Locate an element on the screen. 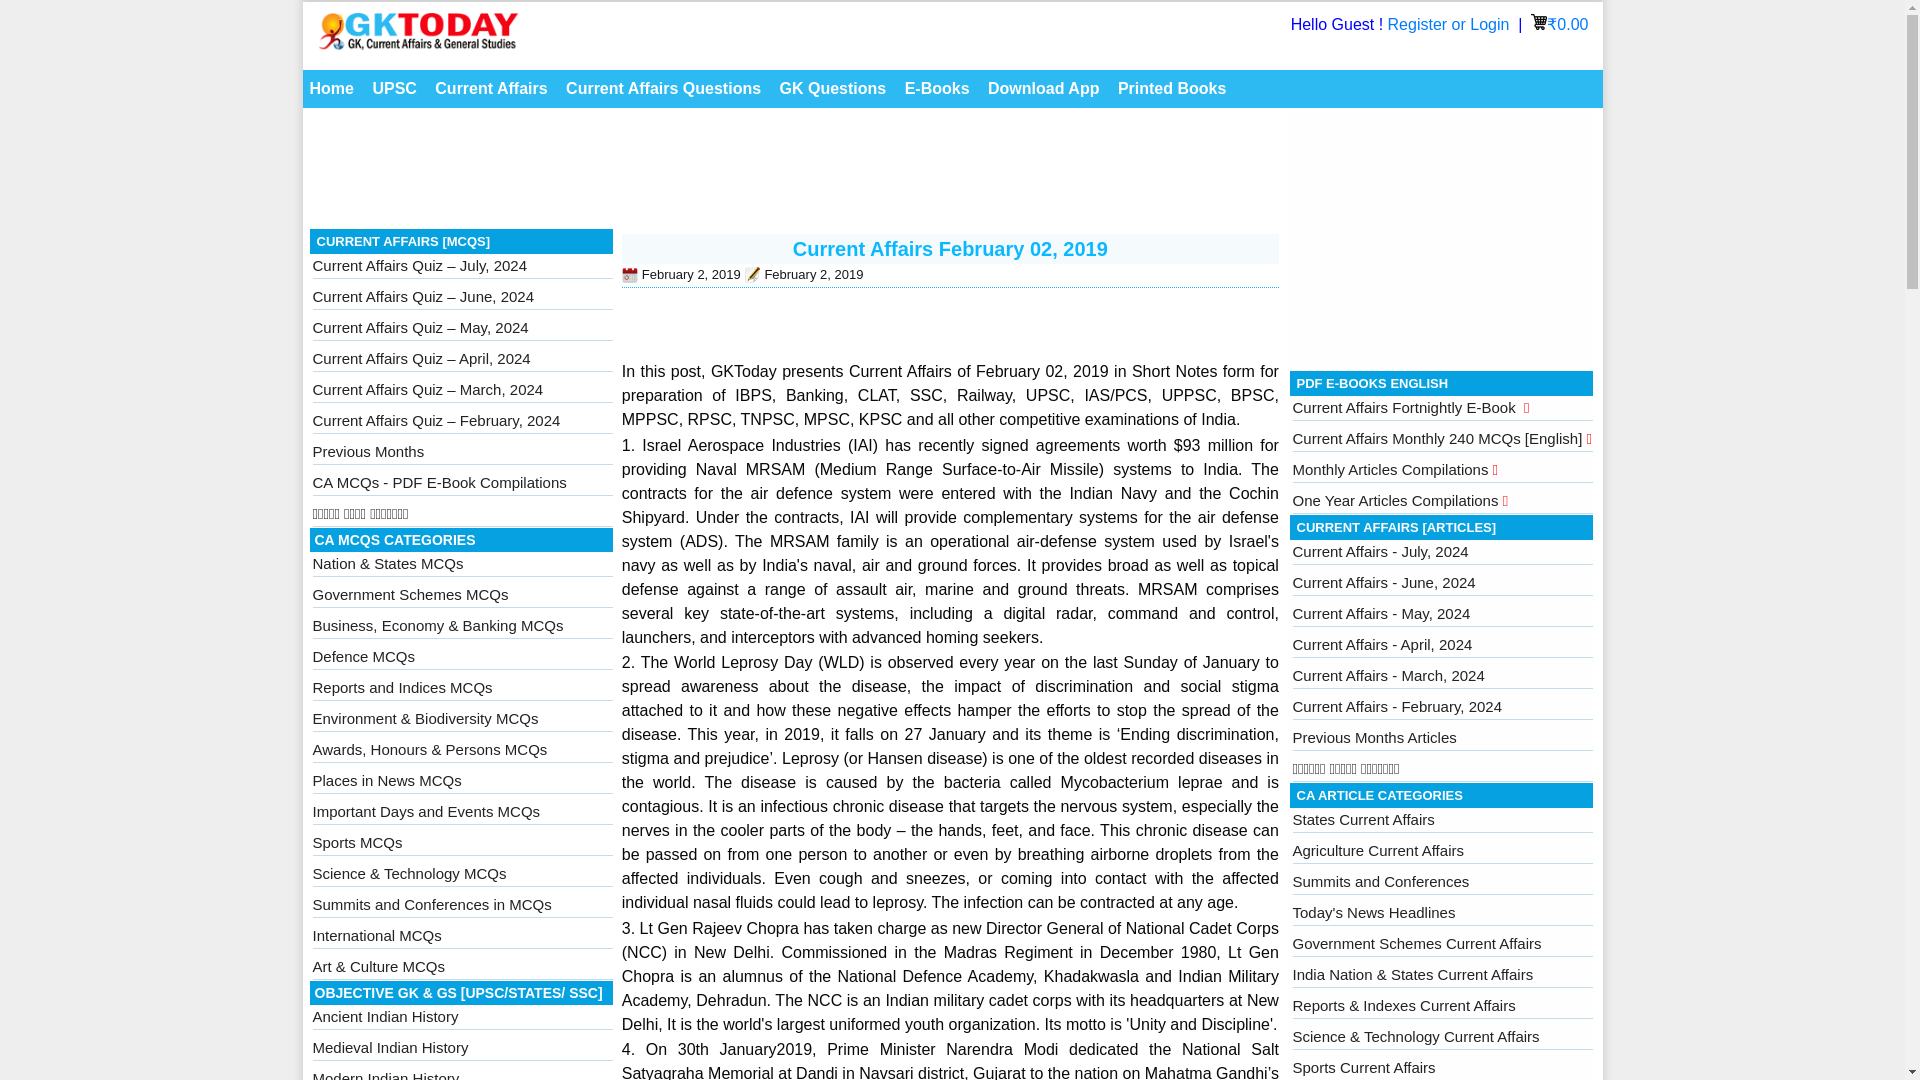 The image size is (1920, 1080). Government Schemes MCQs is located at coordinates (410, 594).